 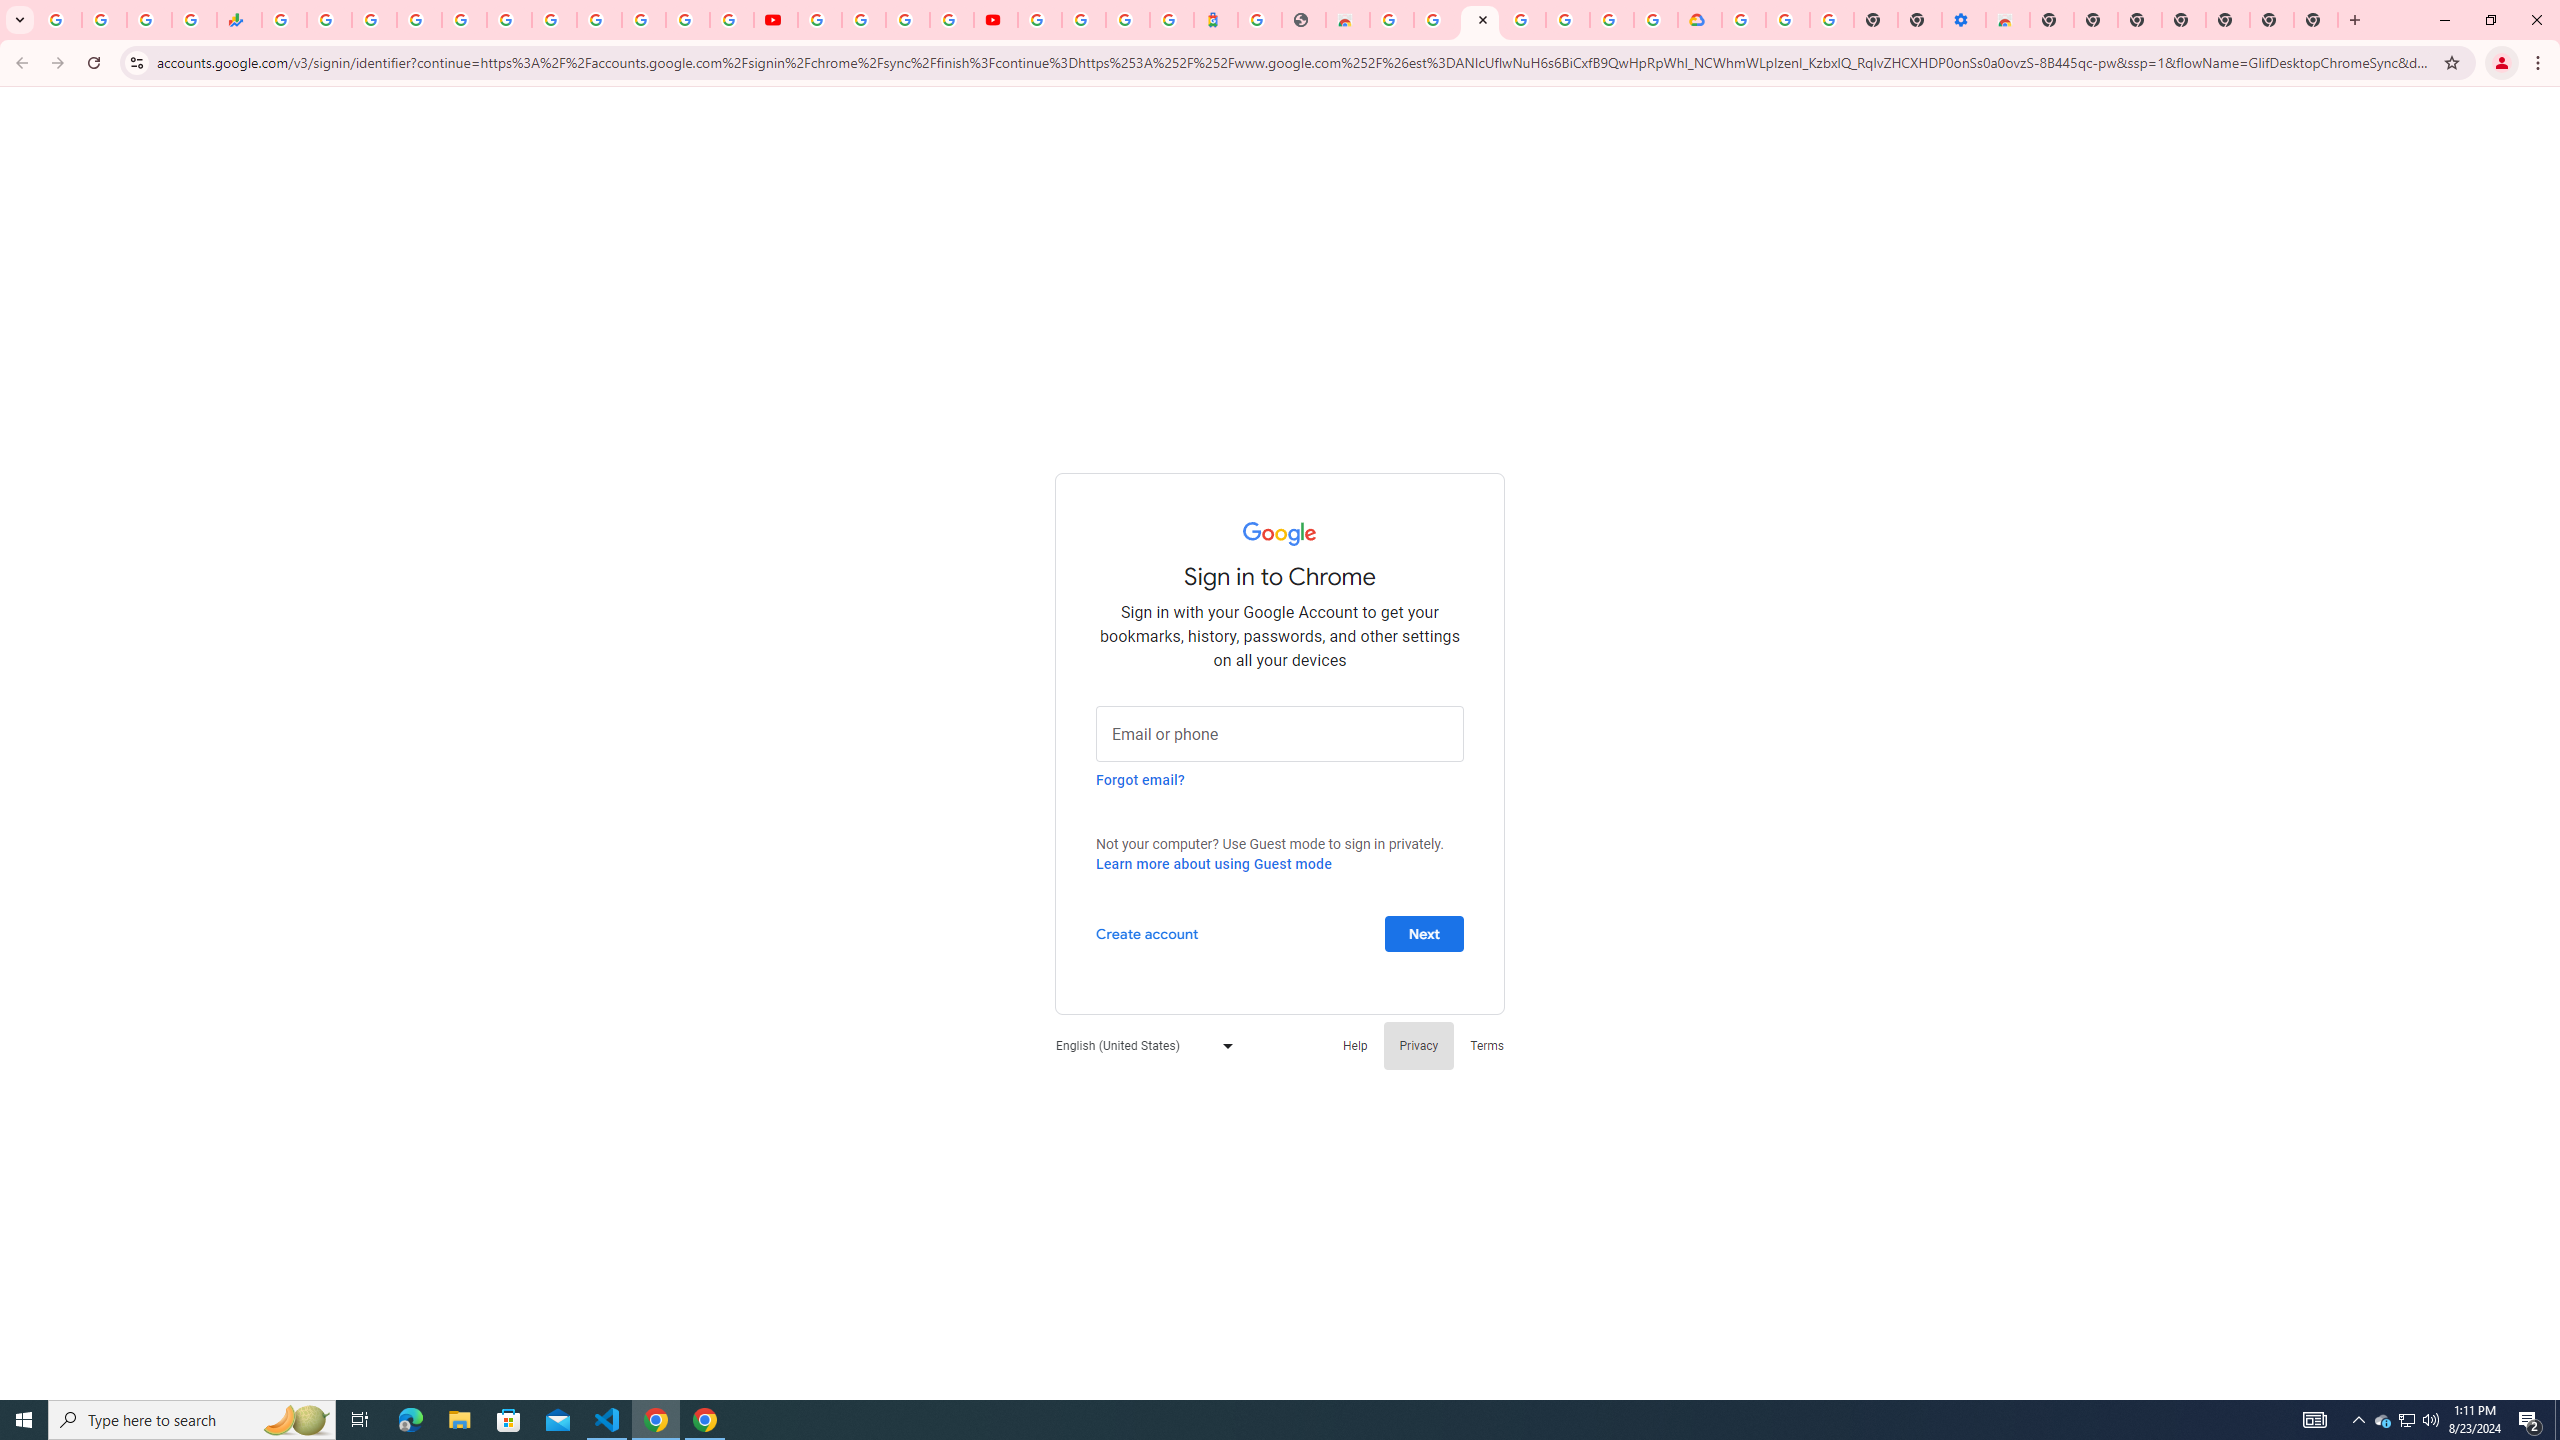 What do you see at coordinates (1963, 20) in the screenshot?
I see `Settings - Accessibility` at bounding box center [1963, 20].